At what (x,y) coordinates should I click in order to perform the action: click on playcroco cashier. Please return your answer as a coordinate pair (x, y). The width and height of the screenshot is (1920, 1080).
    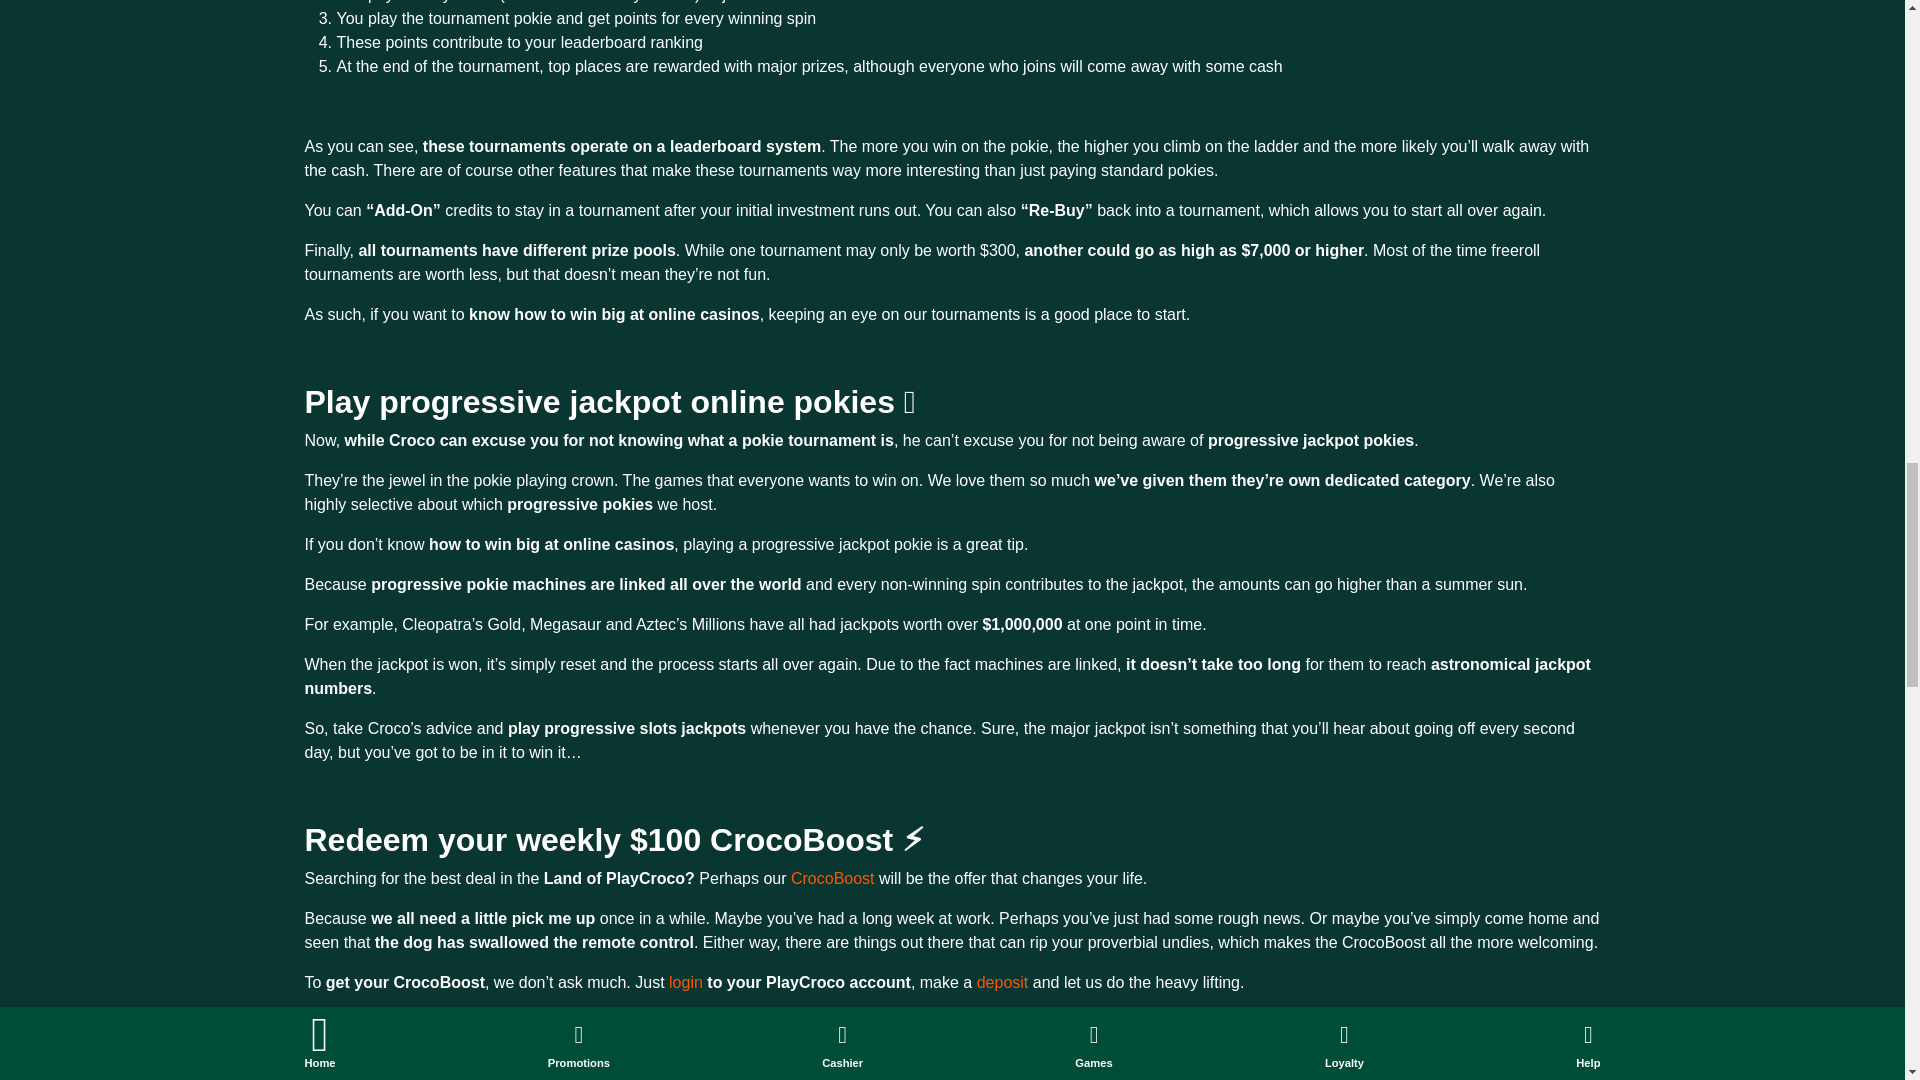
    Looking at the image, I should click on (1004, 982).